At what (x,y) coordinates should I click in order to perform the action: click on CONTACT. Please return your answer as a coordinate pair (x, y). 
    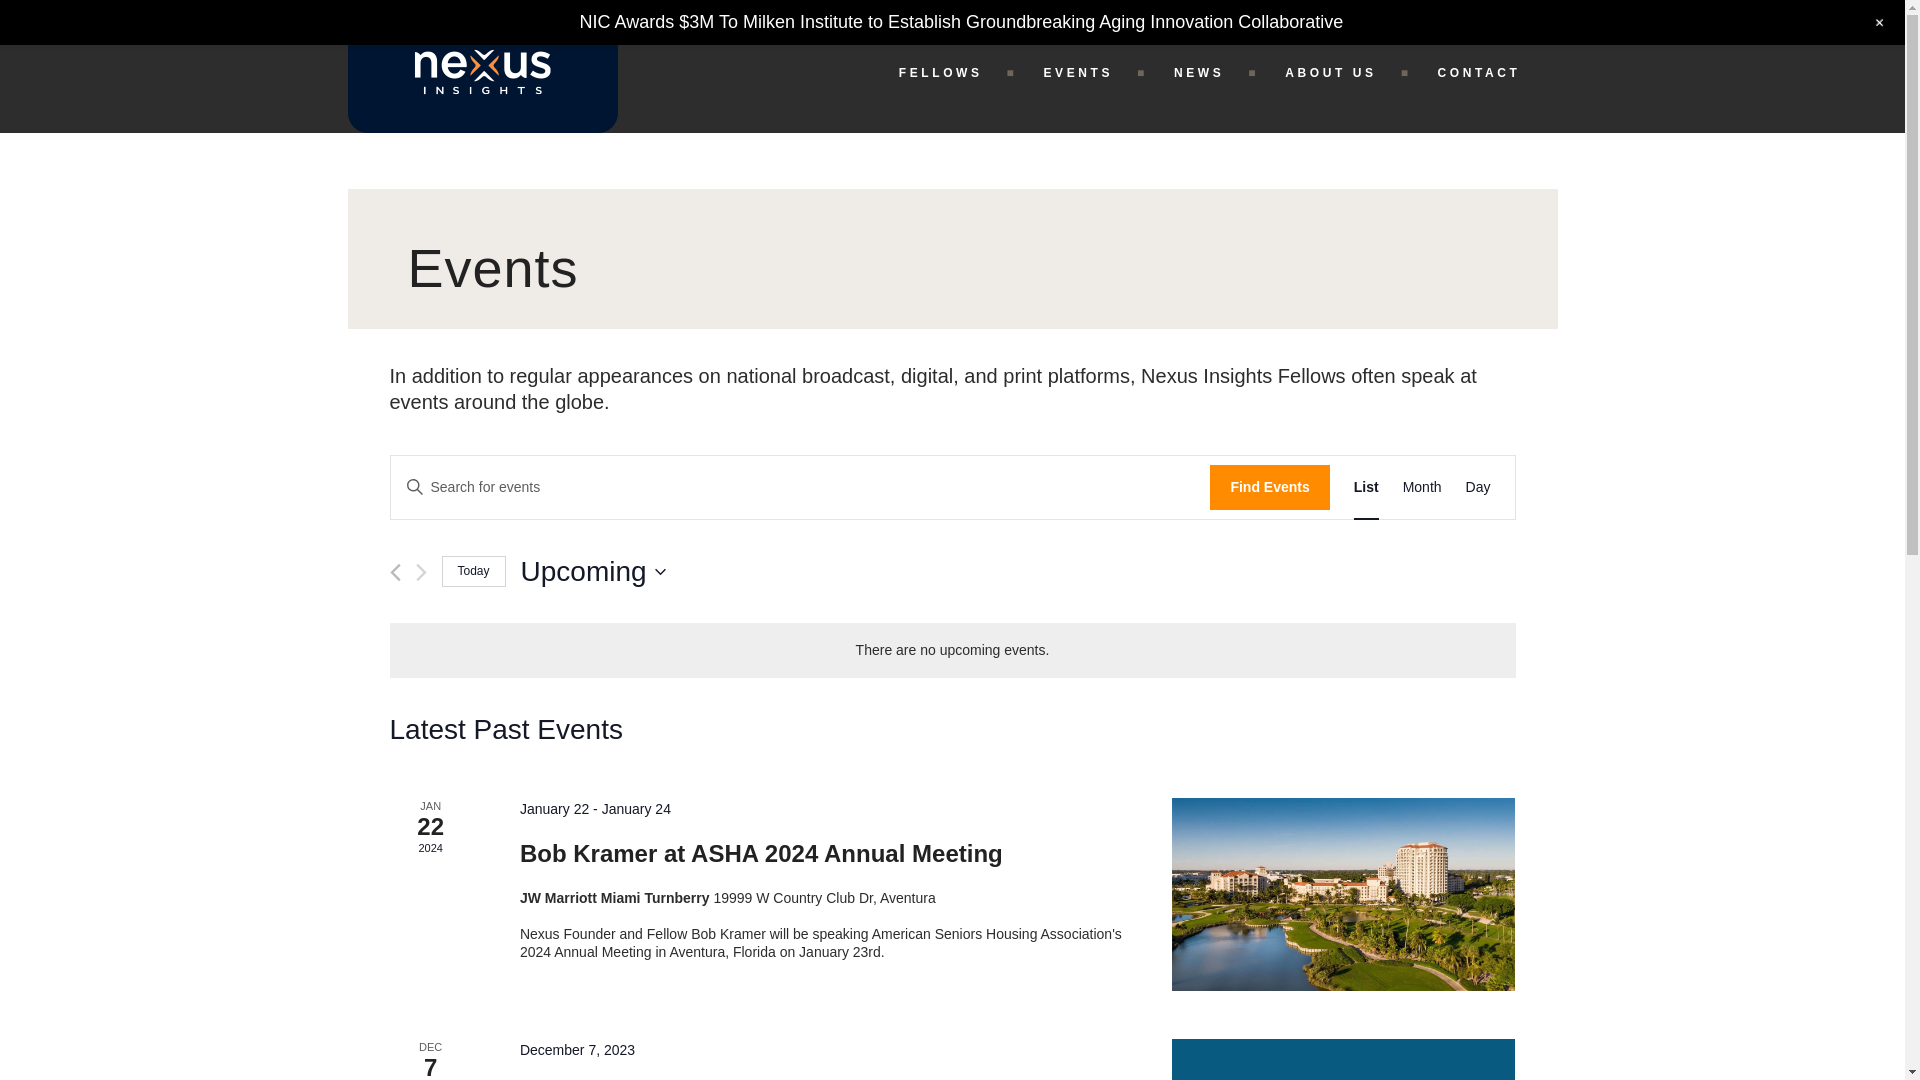
    Looking at the image, I should click on (1490, 72).